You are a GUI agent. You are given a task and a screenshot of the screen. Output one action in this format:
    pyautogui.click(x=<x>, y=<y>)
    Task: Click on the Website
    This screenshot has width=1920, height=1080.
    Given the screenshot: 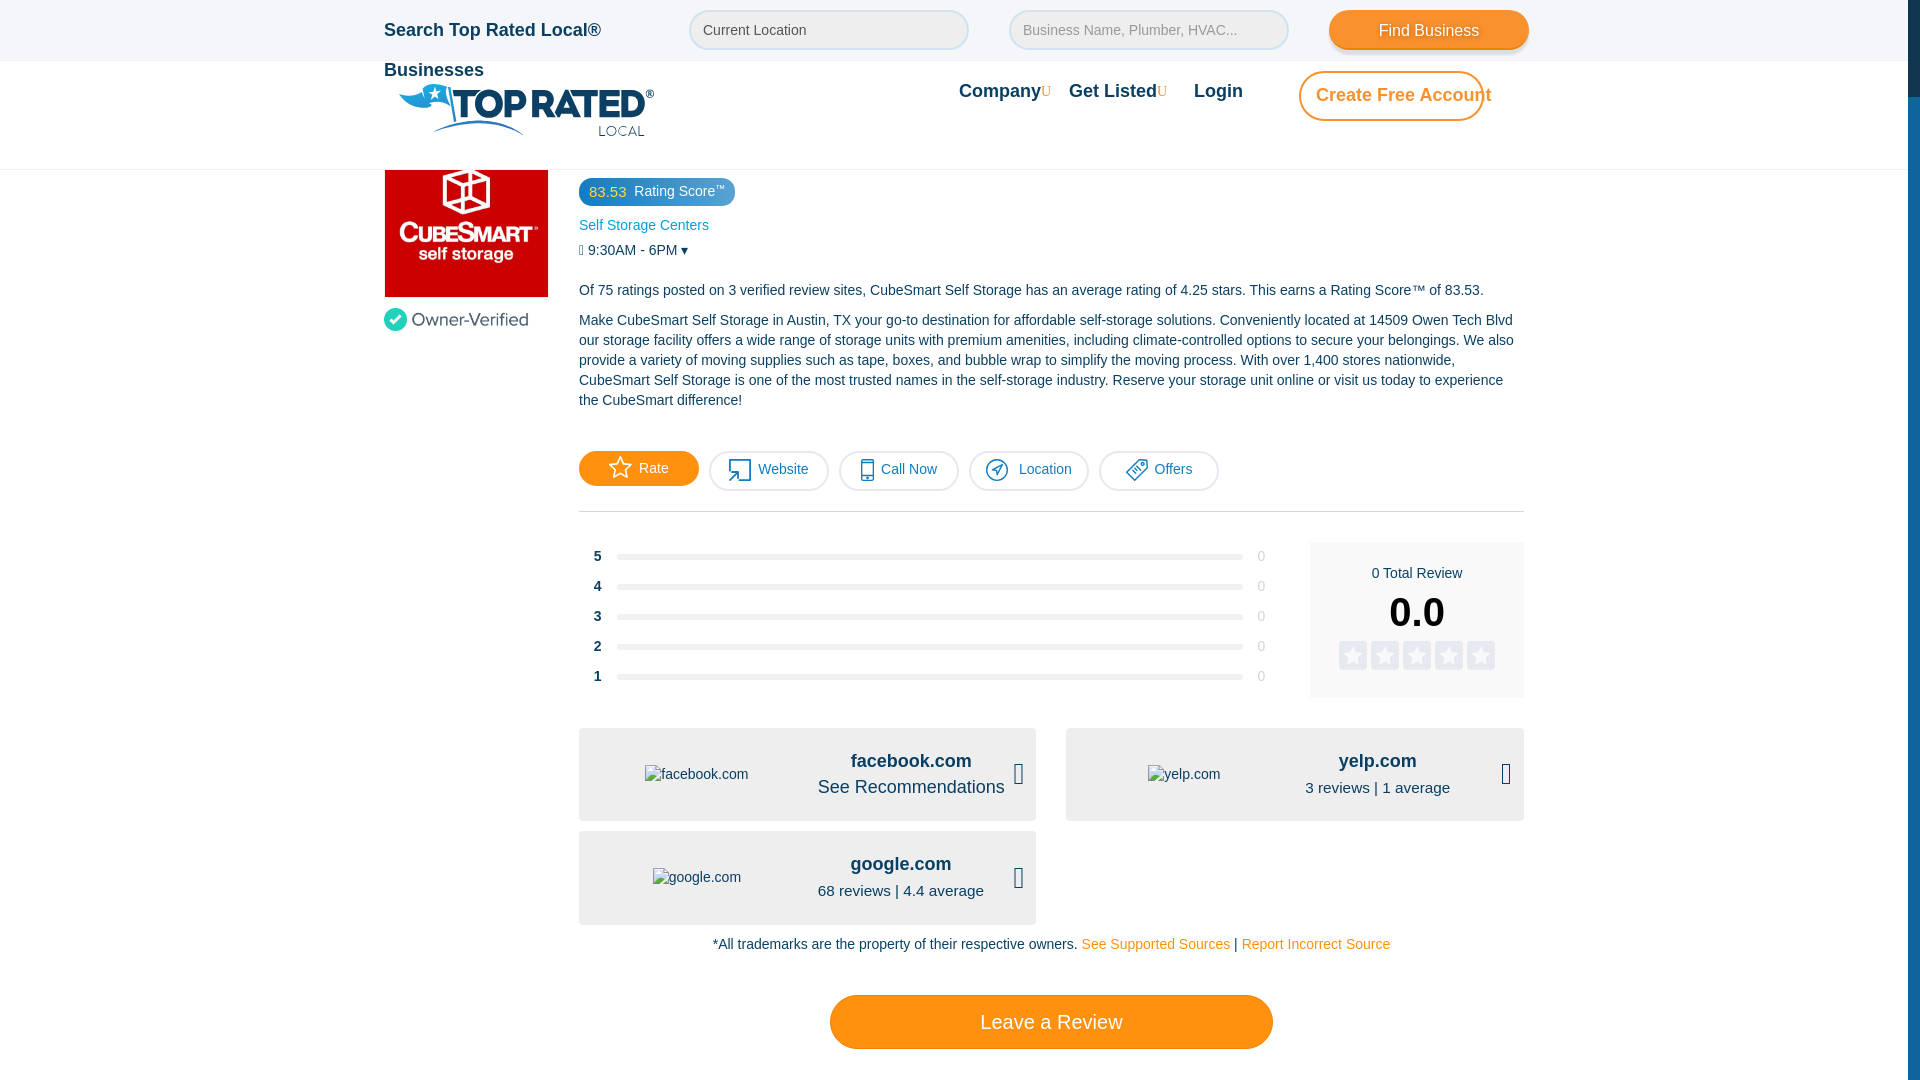 What is the action you would take?
    pyautogui.click(x=768, y=471)
    